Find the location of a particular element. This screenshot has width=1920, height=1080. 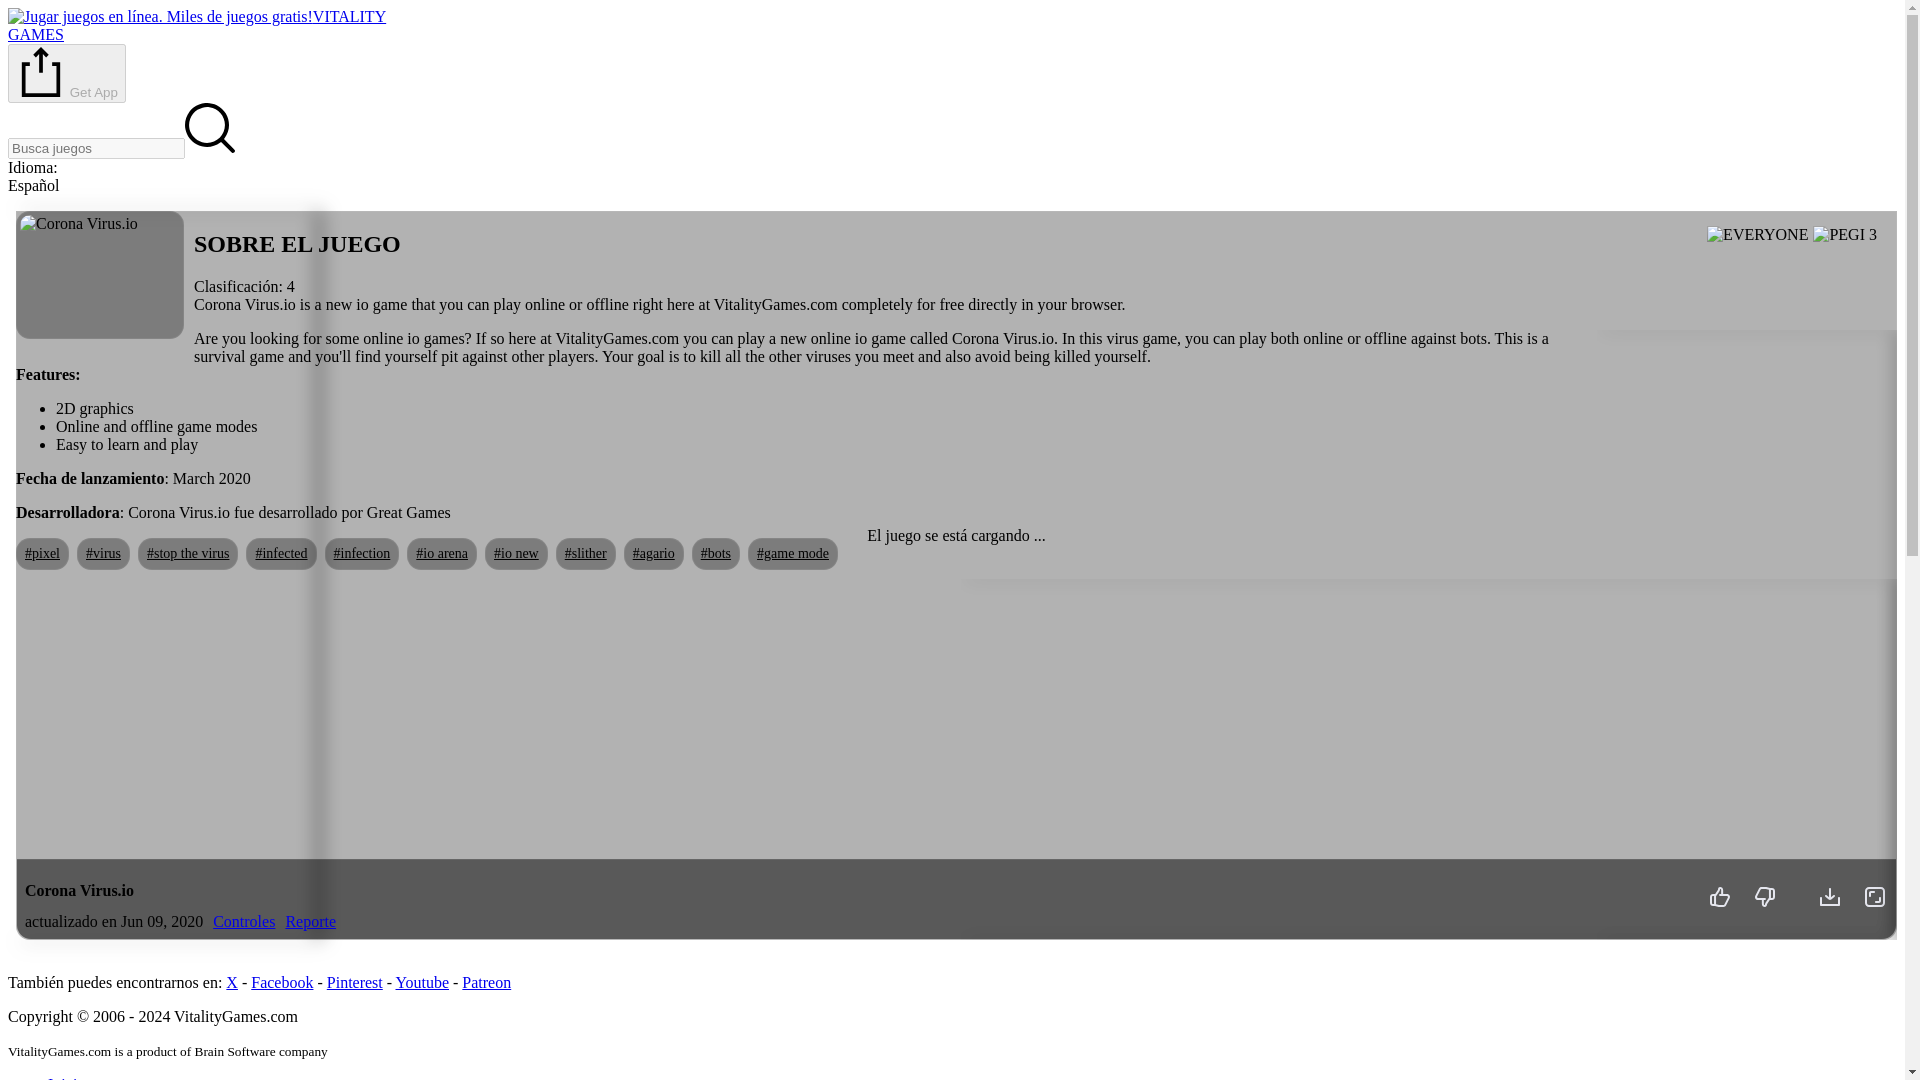

Inicio is located at coordinates (66, 1078).